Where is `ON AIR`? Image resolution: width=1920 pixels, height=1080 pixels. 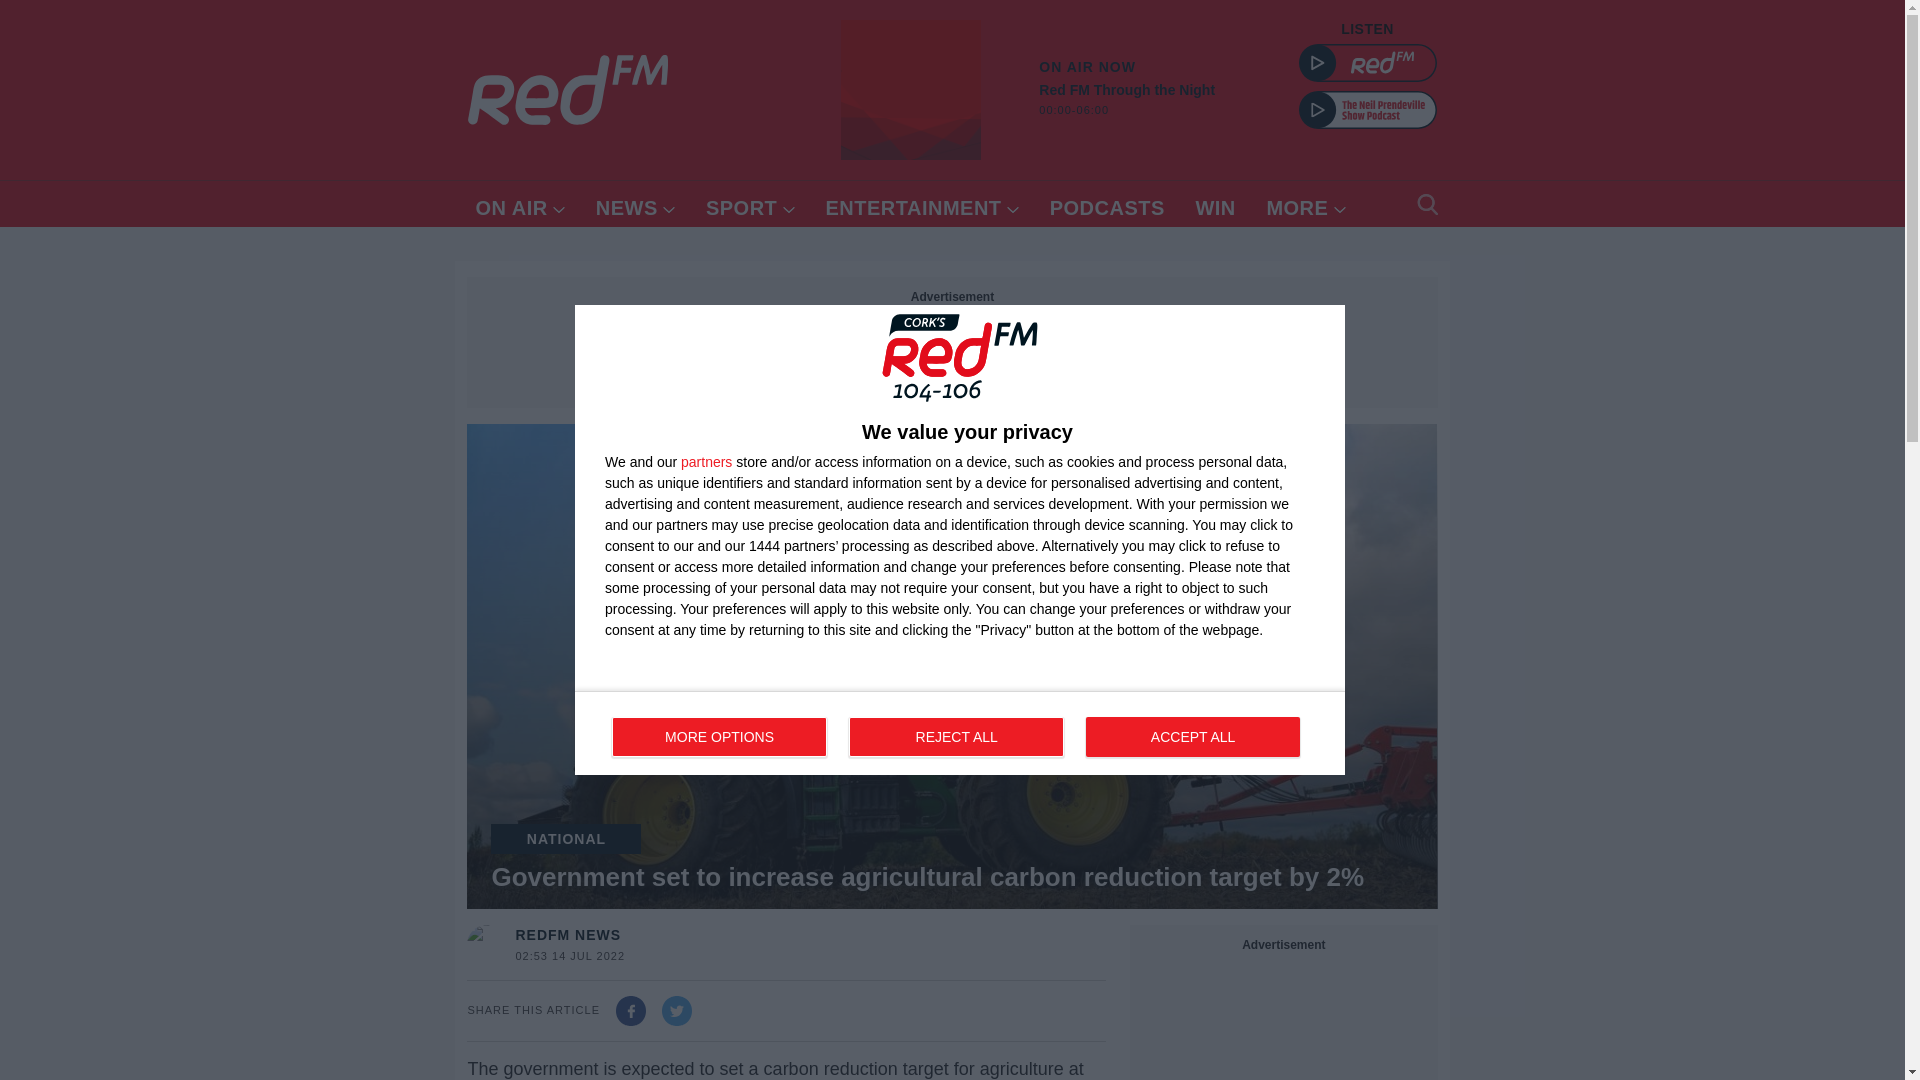
ON AIR is located at coordinates (635, 204).